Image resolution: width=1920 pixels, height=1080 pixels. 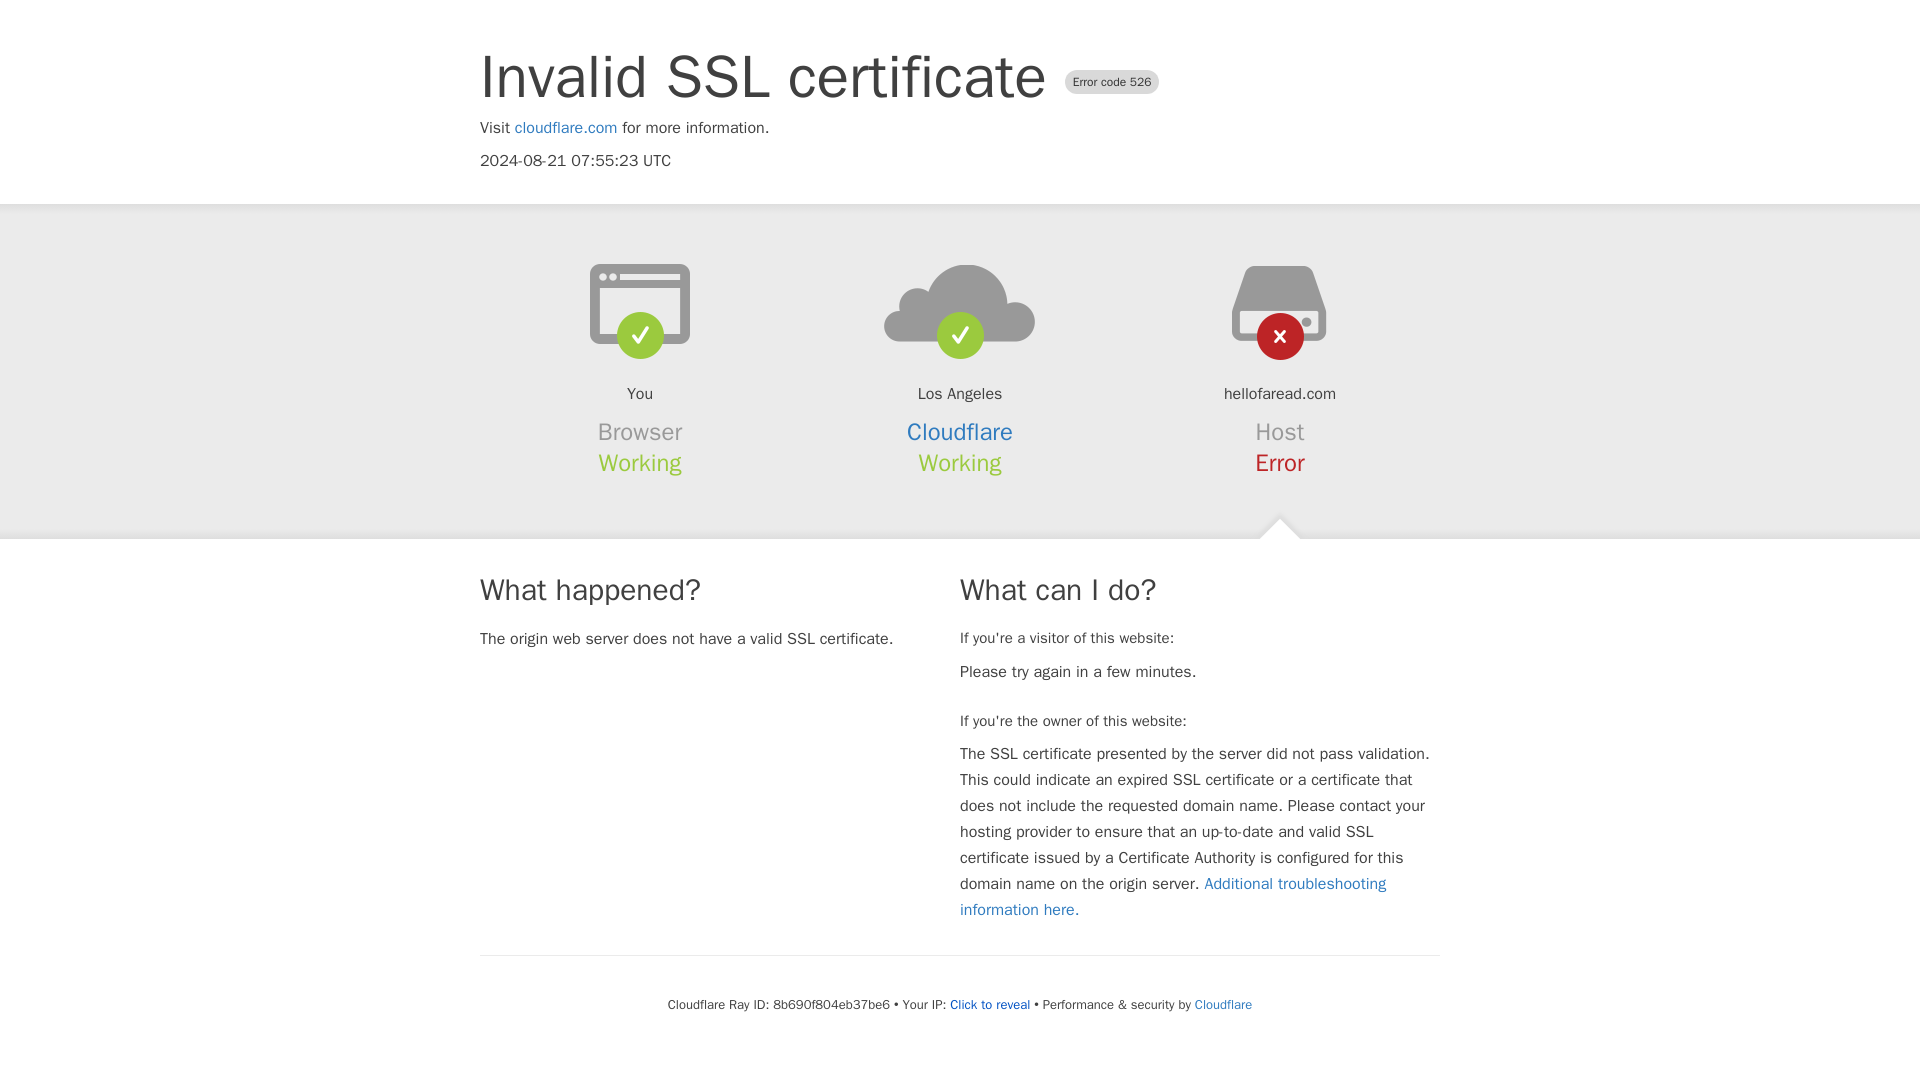 I want to click on Cloudflare, so click(x=1222, y=1004).